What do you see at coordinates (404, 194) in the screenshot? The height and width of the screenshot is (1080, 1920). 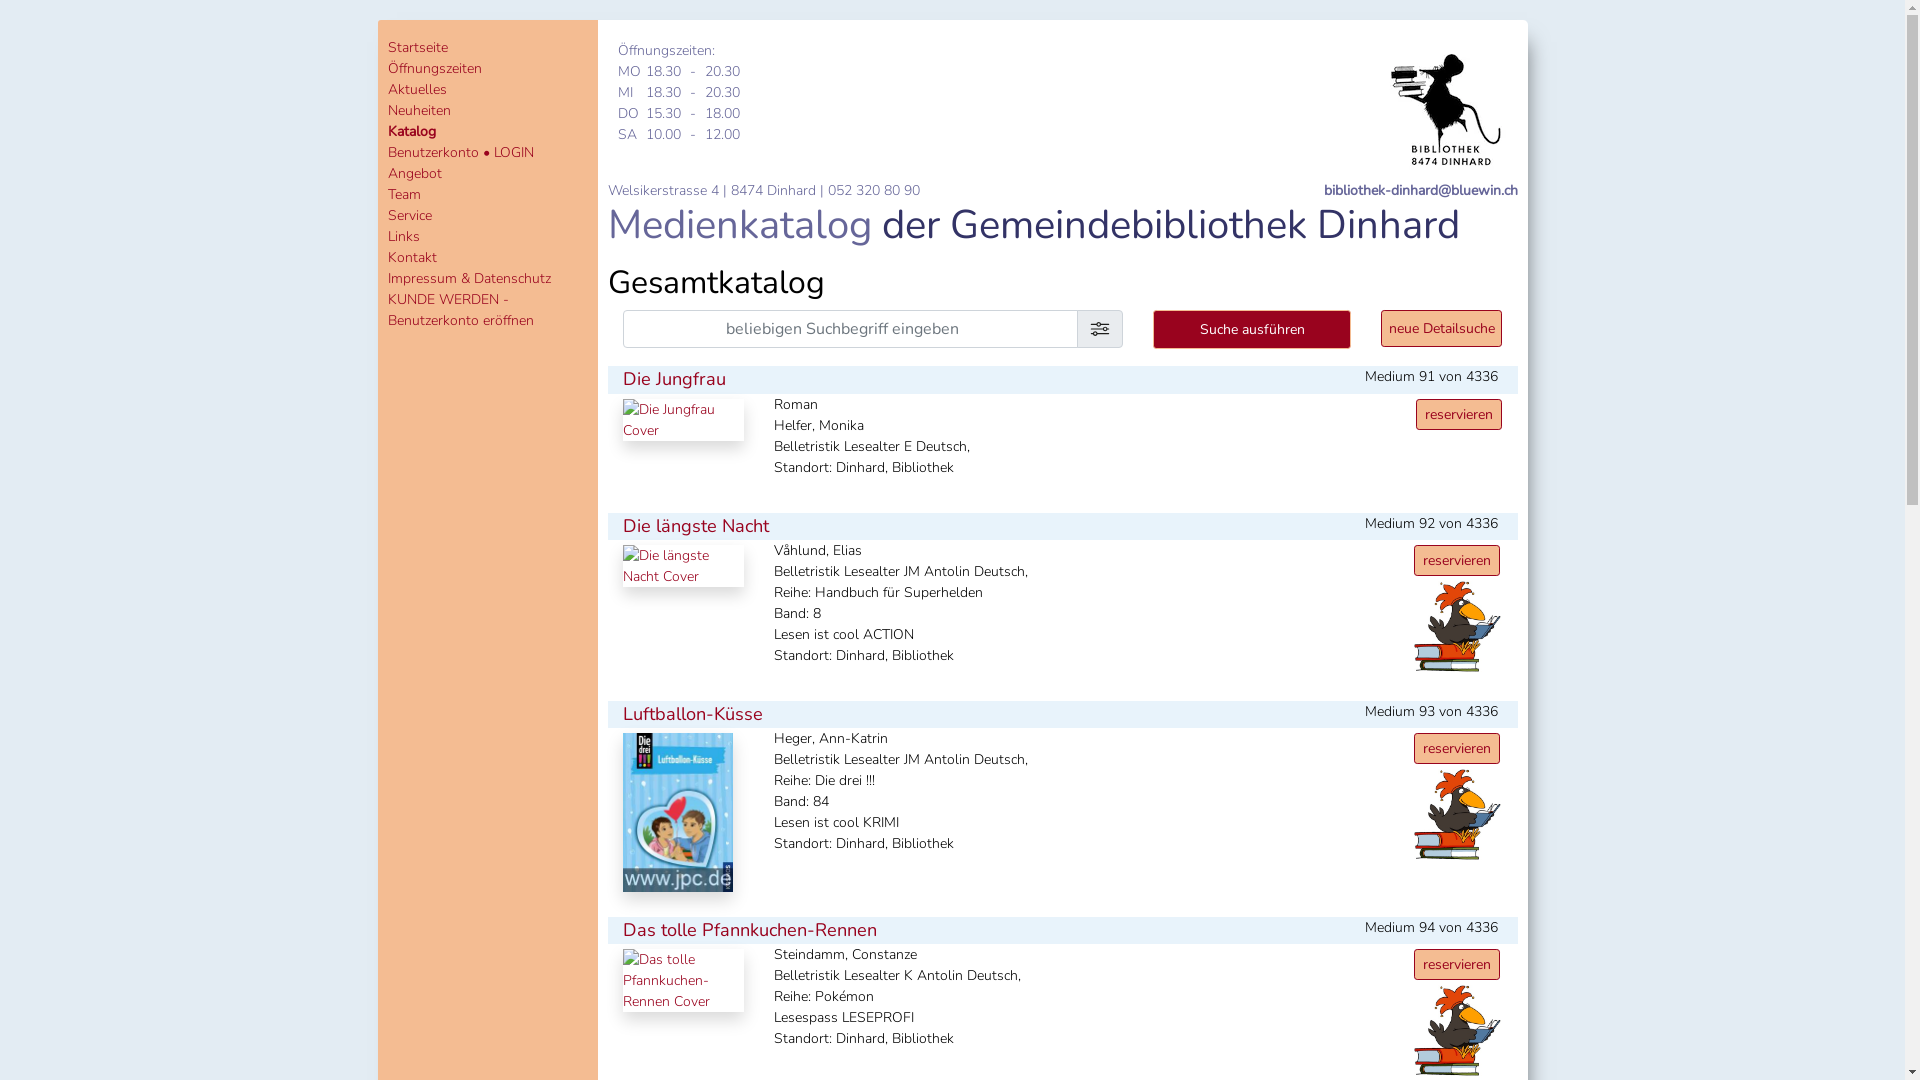 I see `Team` at bounding box center [404, 194].